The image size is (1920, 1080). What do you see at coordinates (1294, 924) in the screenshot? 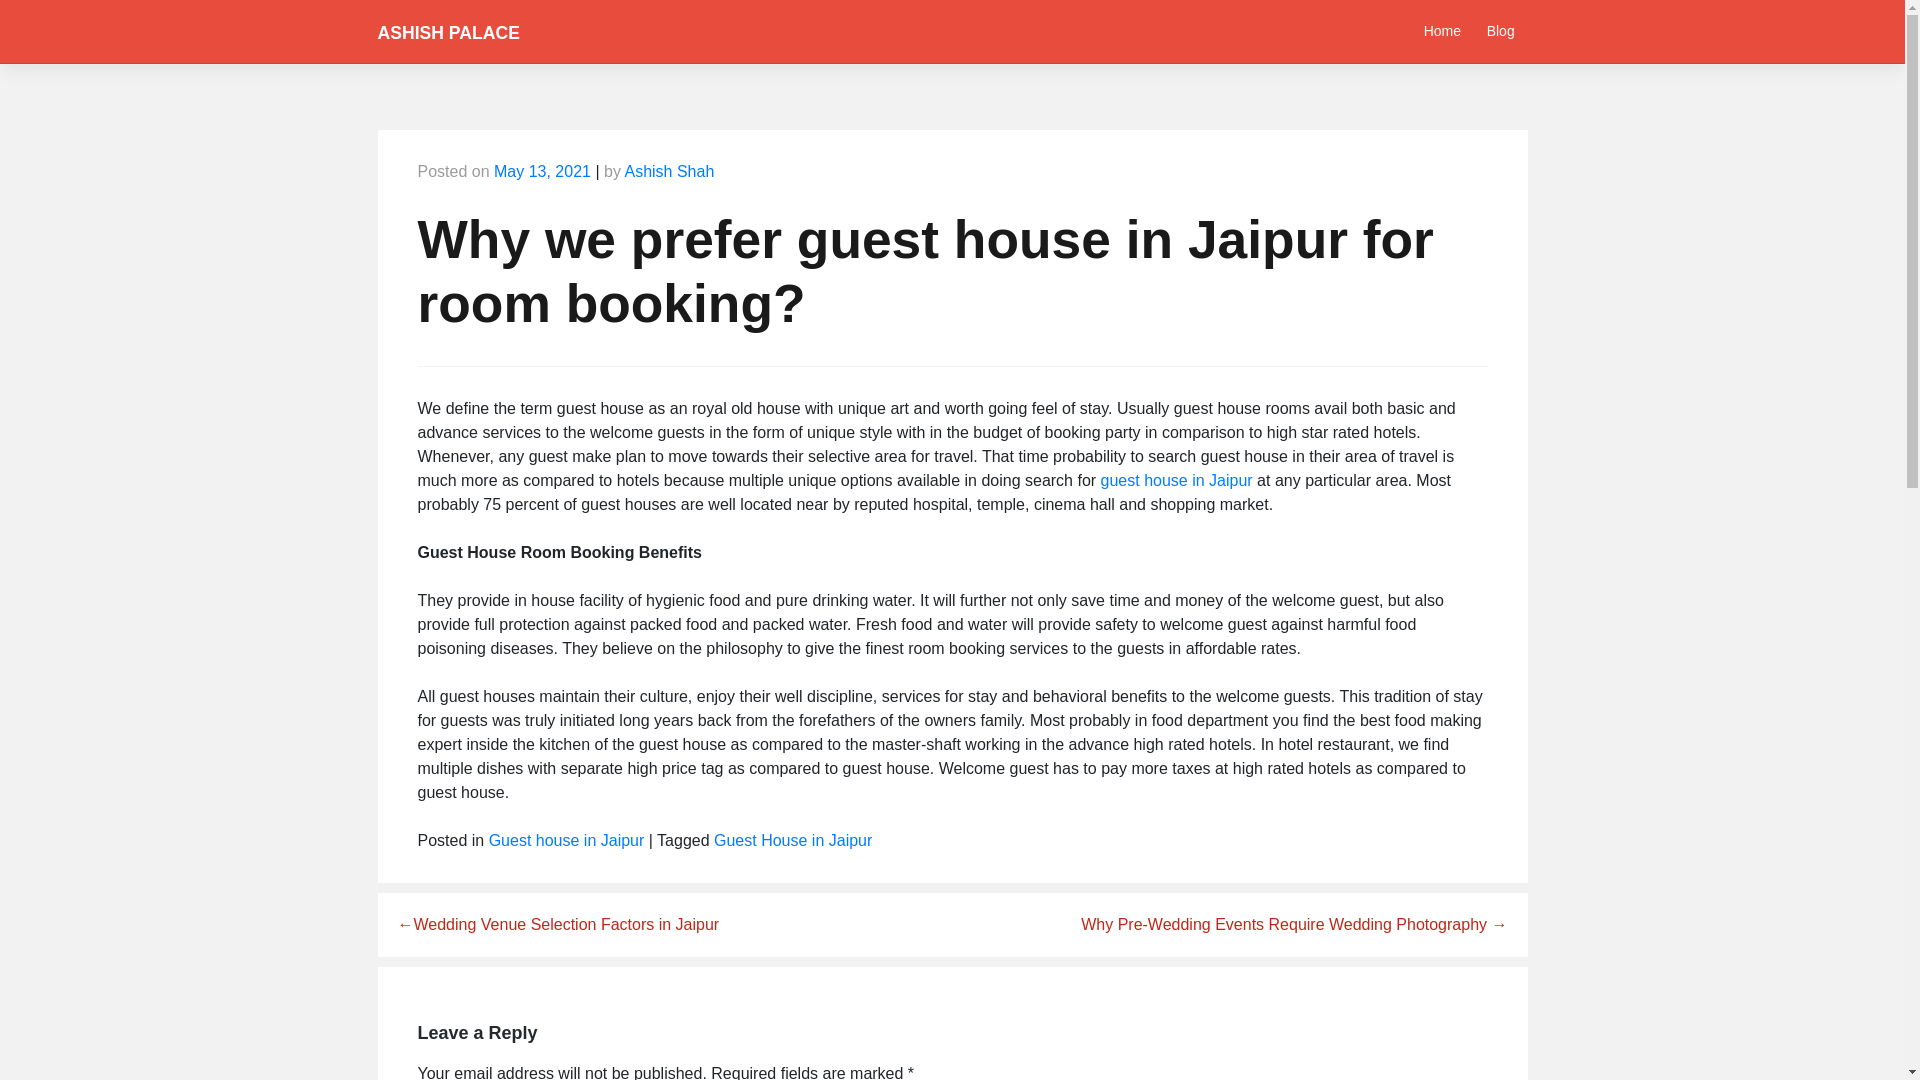
I see `Why Pre-Wedding Events Require Wedding Photography` at bounding box center [1294, 924].